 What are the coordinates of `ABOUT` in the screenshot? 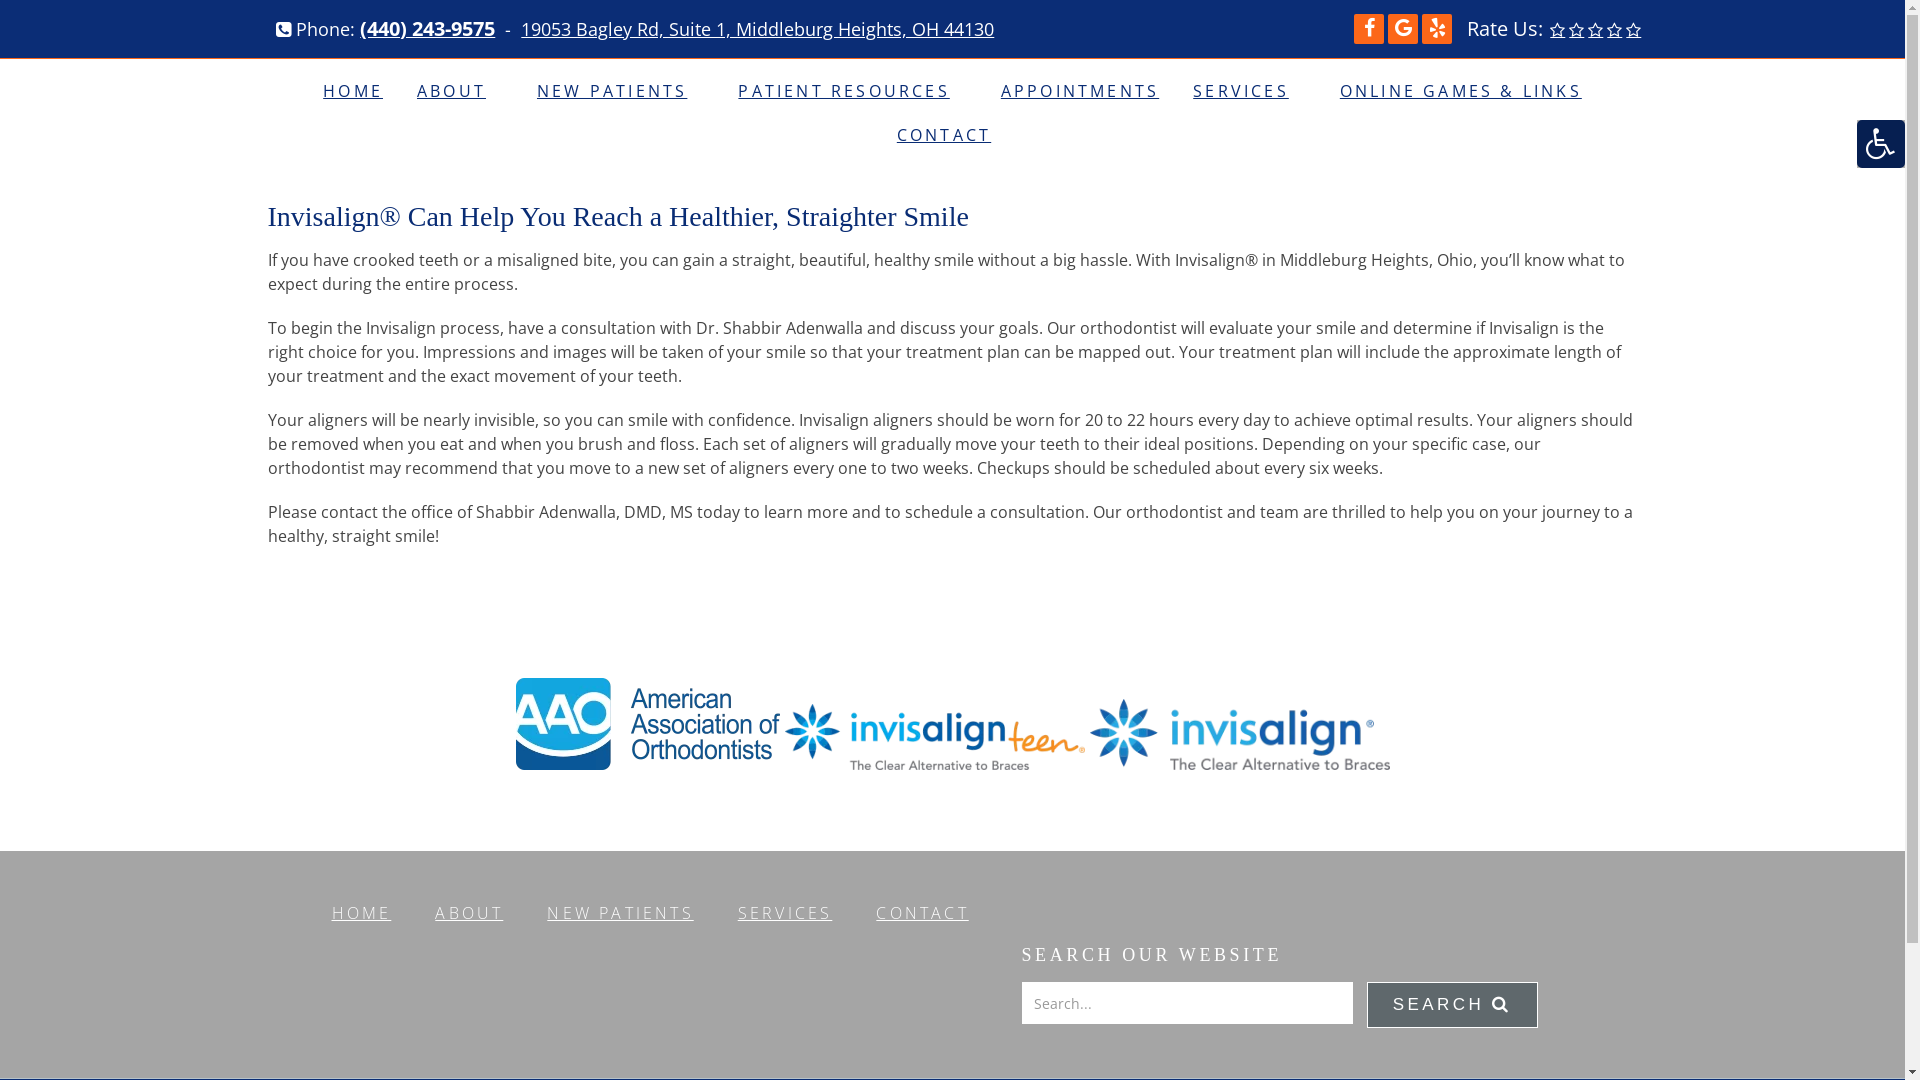 It's located at (469, 913).